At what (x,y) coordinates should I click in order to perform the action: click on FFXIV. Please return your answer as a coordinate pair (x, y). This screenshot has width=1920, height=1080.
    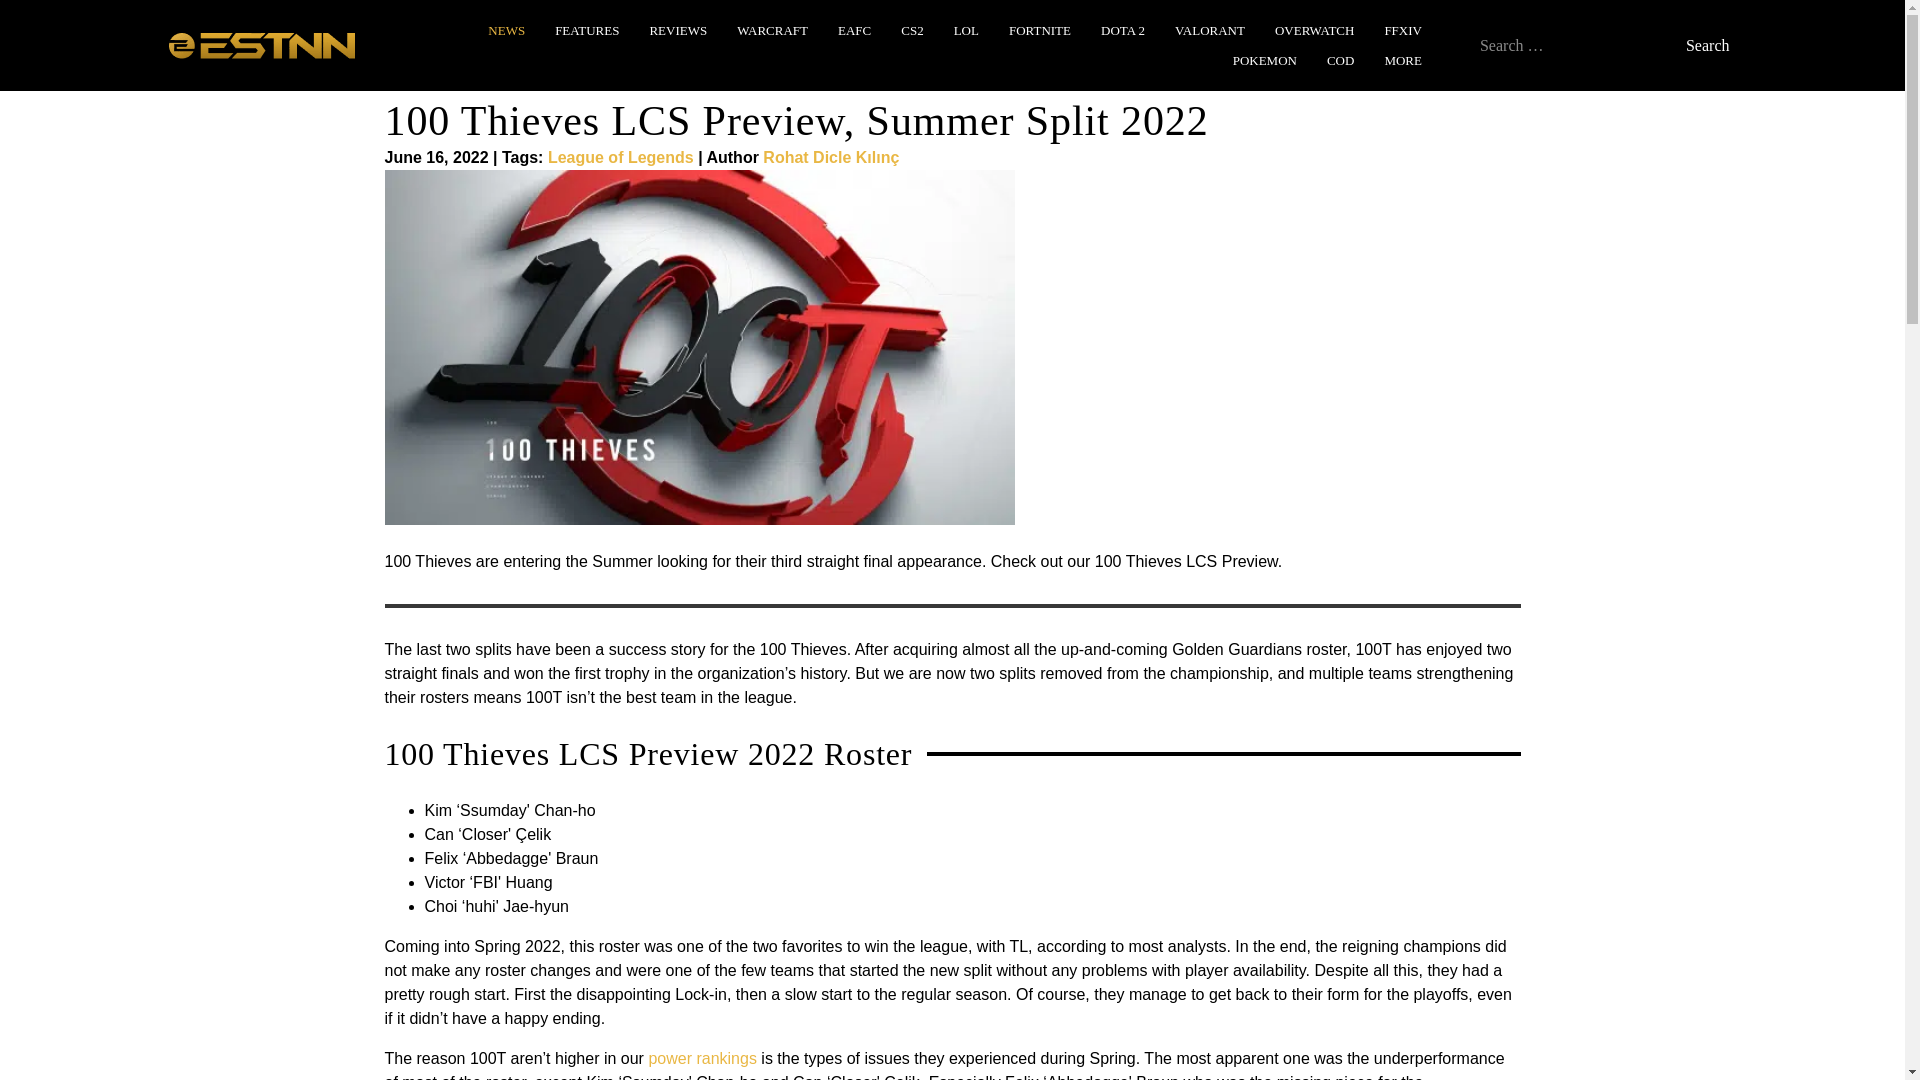
    Looking at the image, I should click on (1403, 30).